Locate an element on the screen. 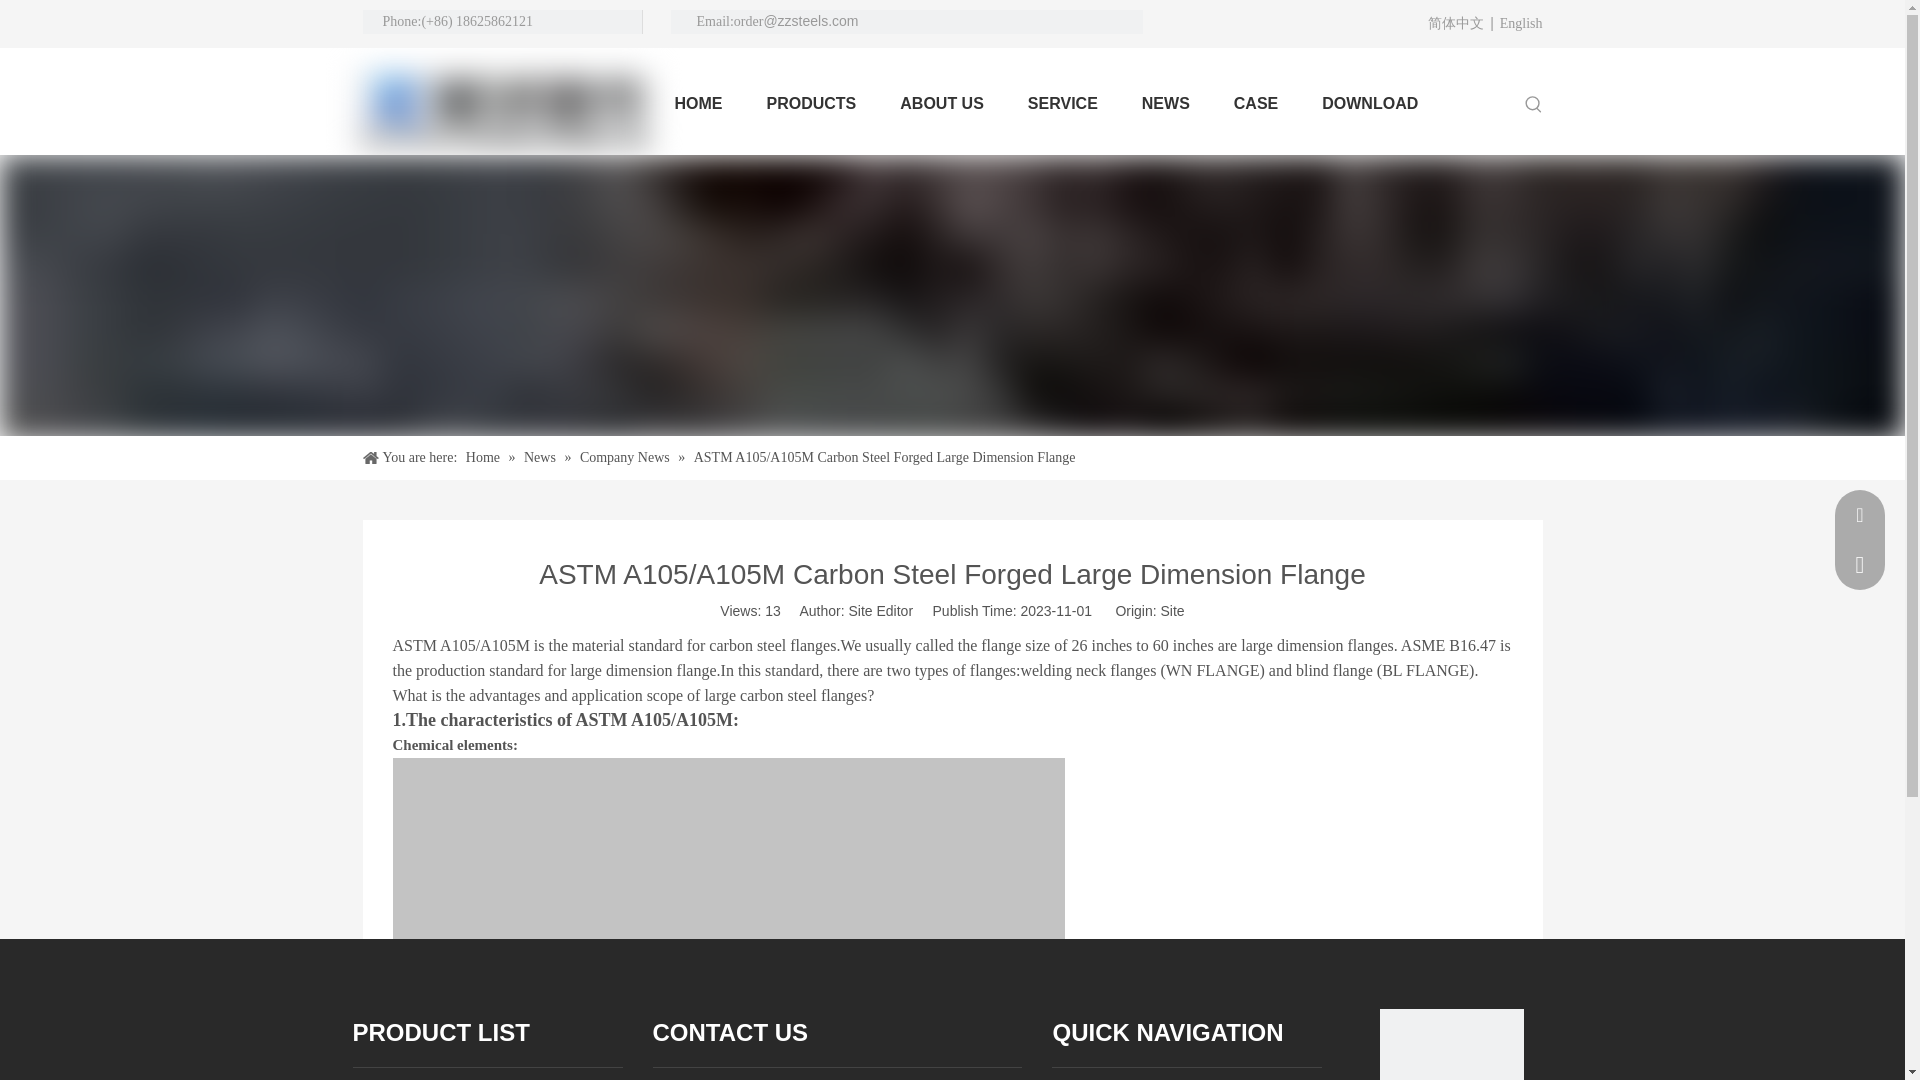 The height and width of the screenshot is (1080, 1920). NEWS is located at coordinates (1166, 104).